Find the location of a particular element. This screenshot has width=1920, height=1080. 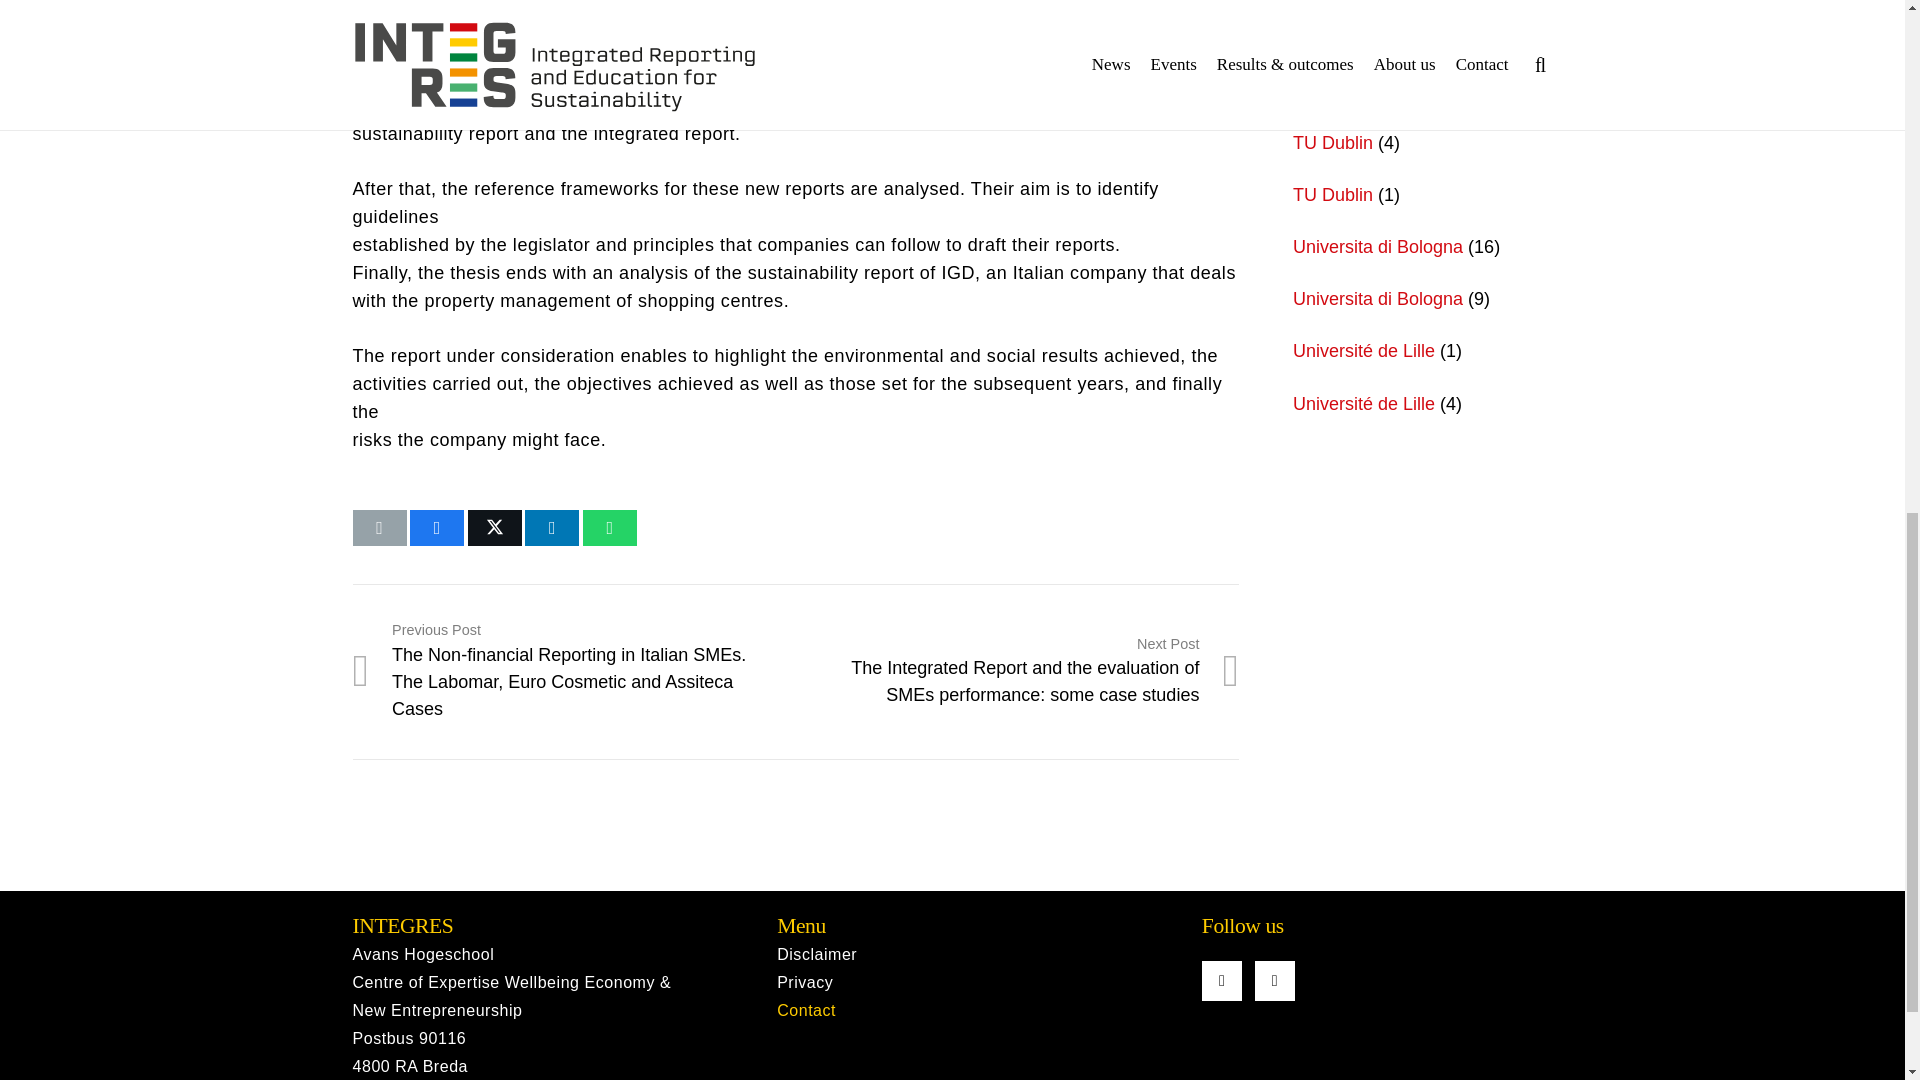

Email this is located at coordinates (378, 528).